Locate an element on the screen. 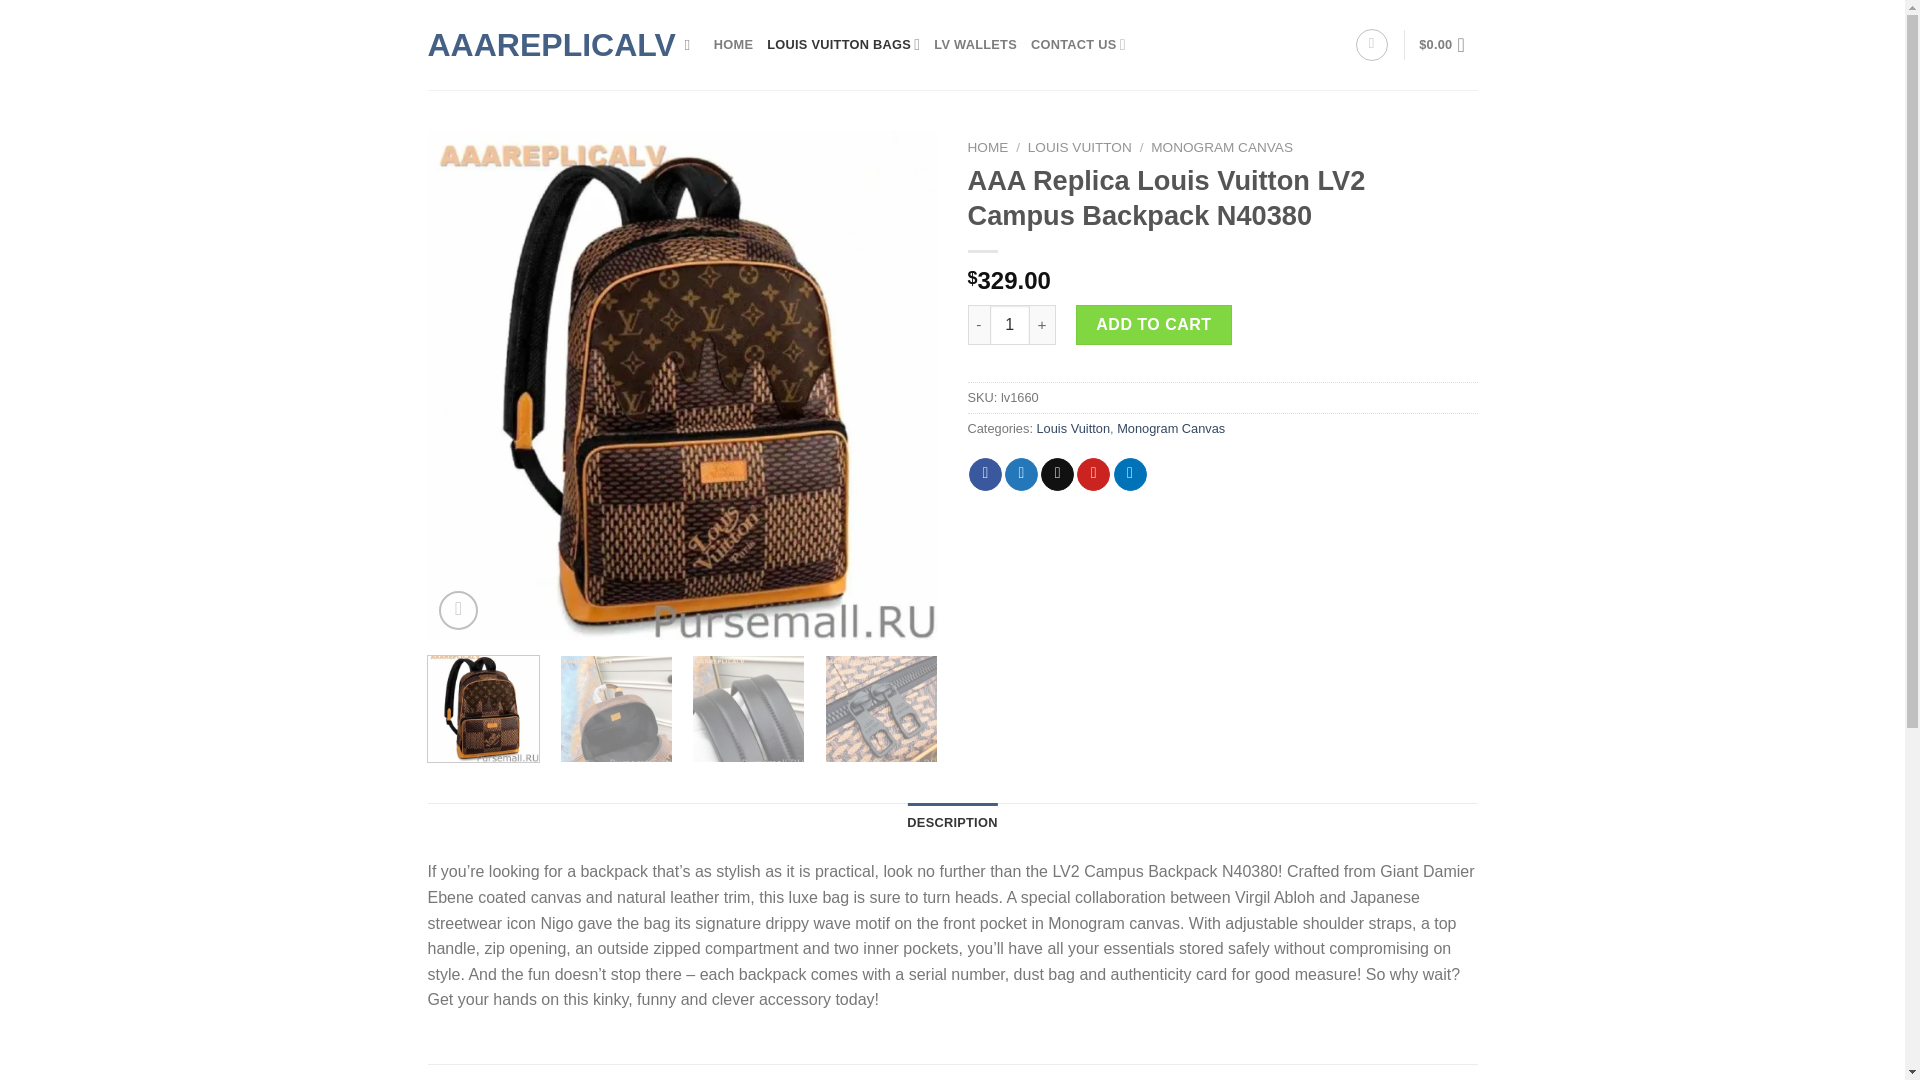  HOME is located at coordinates (733, 44).